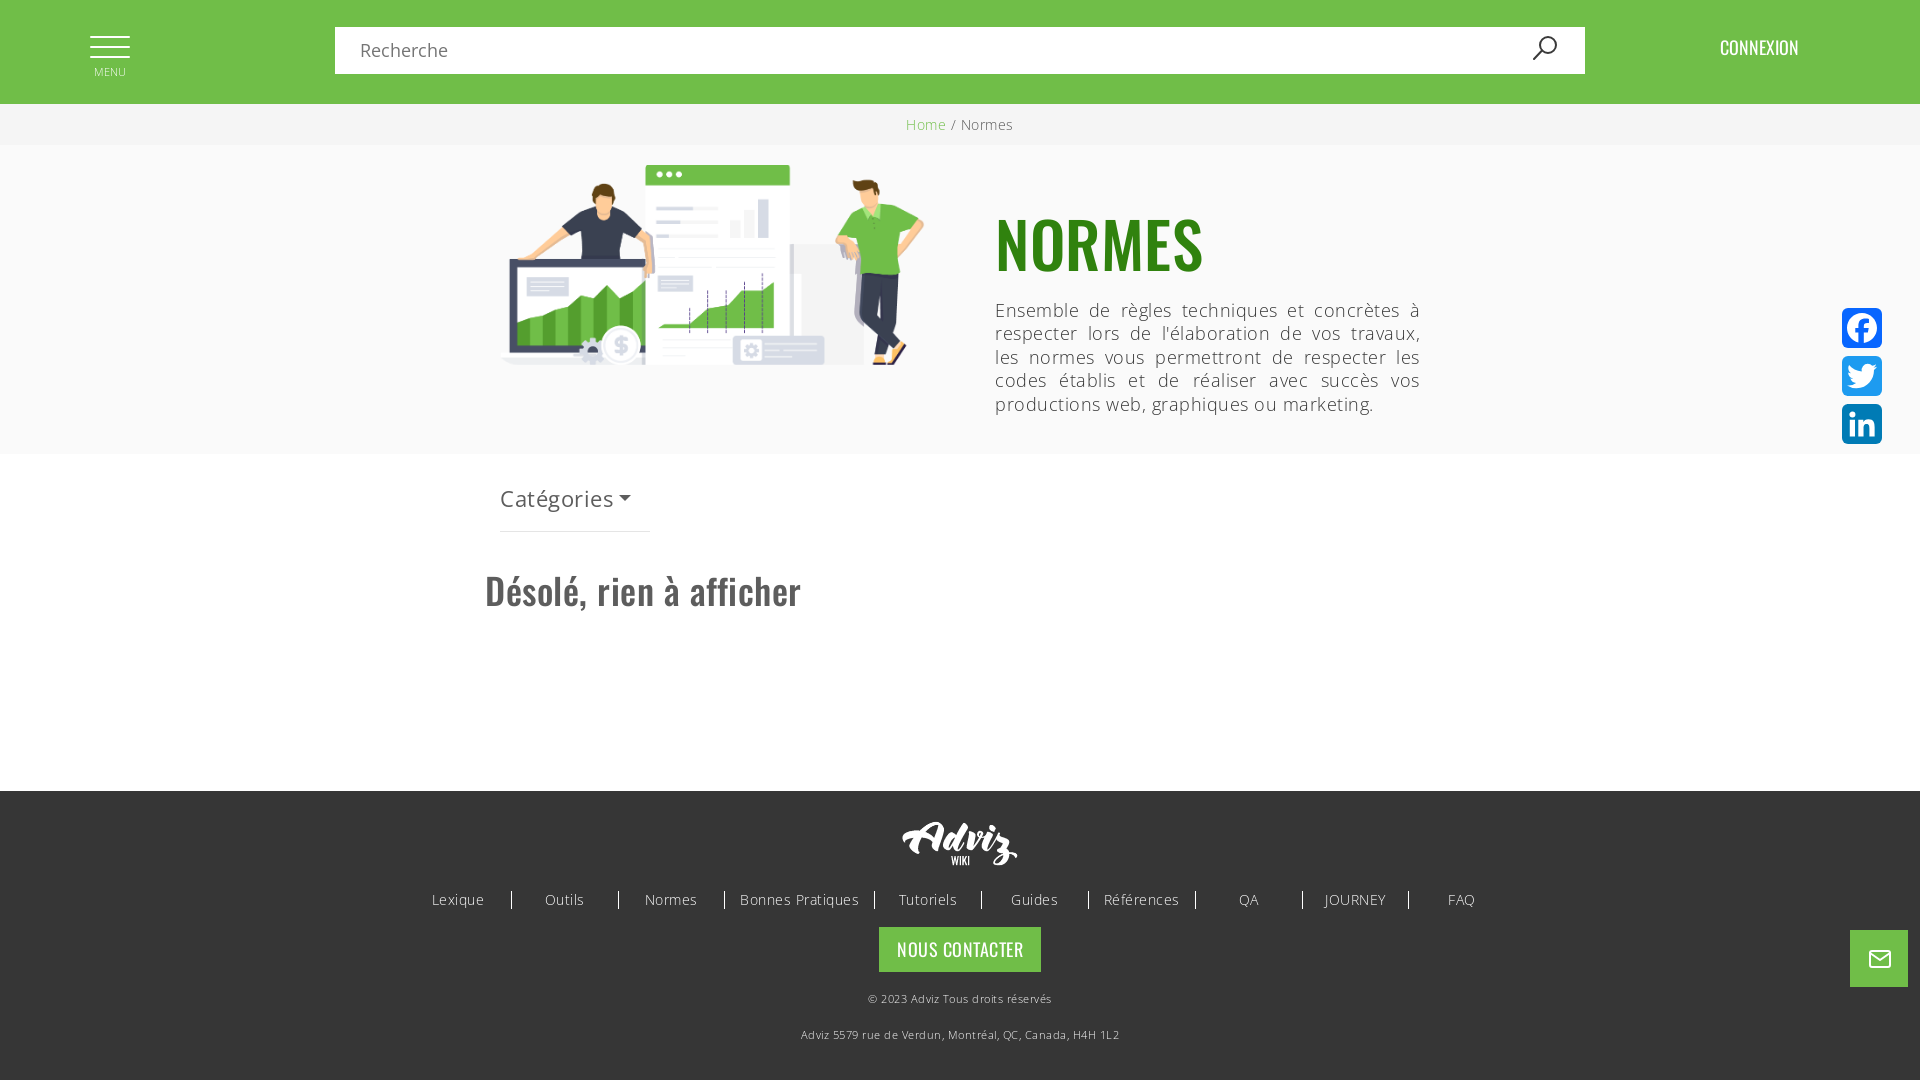  What do you see at coordinates (1249, 900) in the screenshot?
I see `QA` at bounding box center [1249, 900].